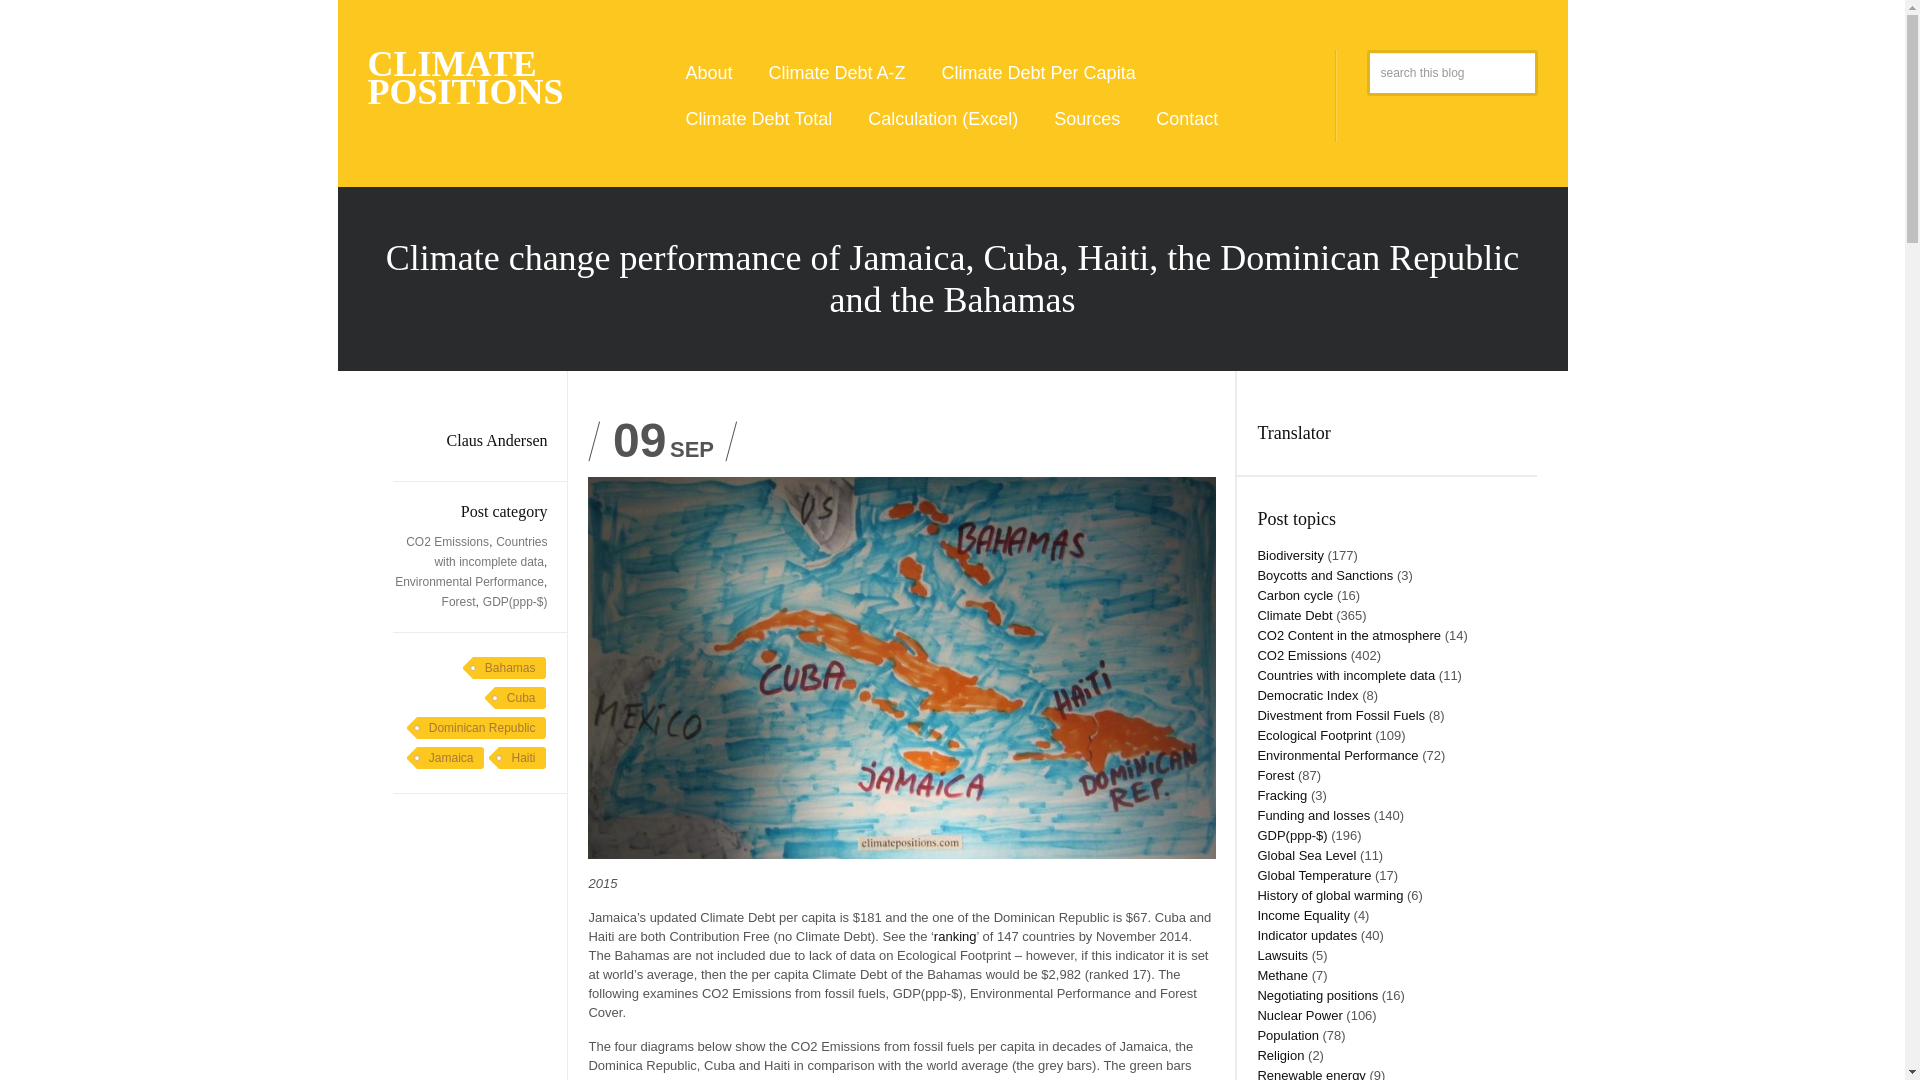 This screenshot has height=1080, width=1920. Describe the element at coordinates (955, 936) in the screenshot. I see `ranking` at that location.